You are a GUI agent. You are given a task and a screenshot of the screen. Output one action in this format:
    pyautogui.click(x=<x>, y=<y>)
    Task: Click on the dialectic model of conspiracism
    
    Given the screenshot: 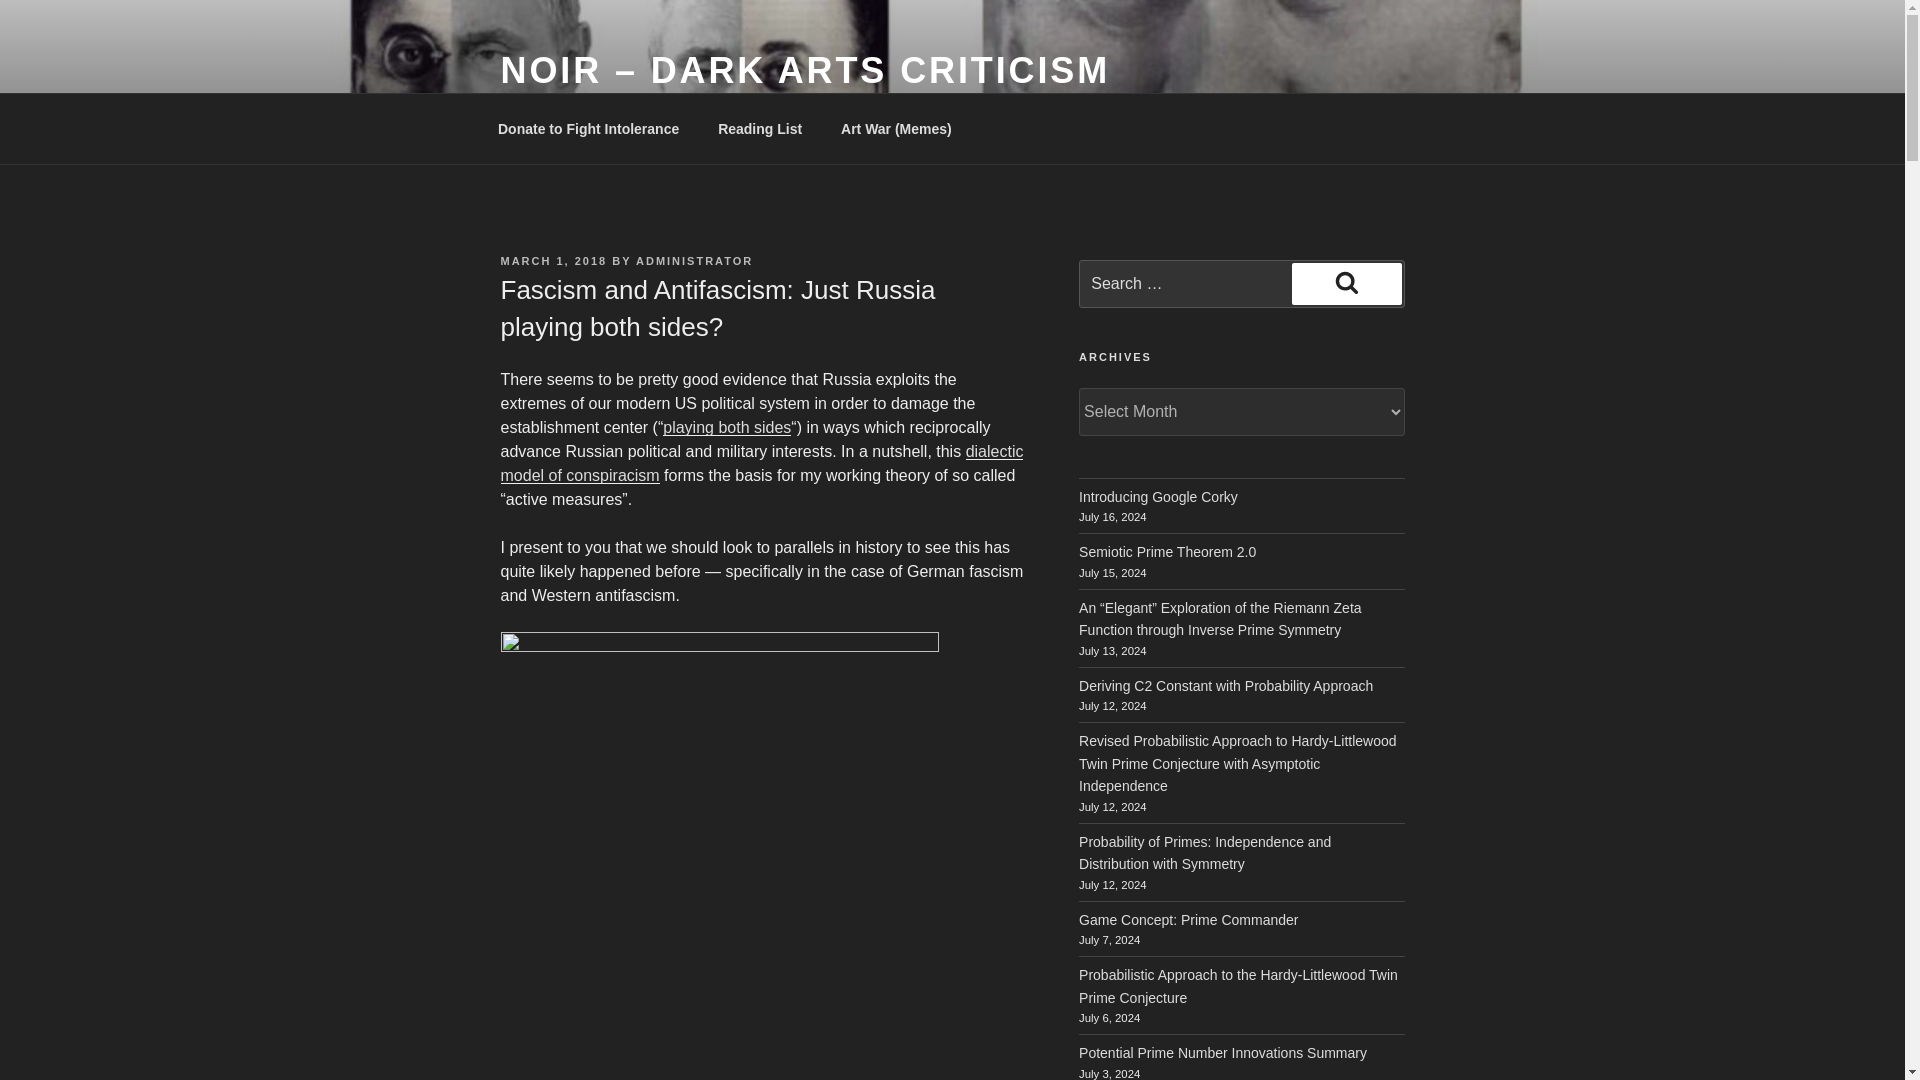 What is the action you would take?
    pyautogui.click(x=761, y=462)
    